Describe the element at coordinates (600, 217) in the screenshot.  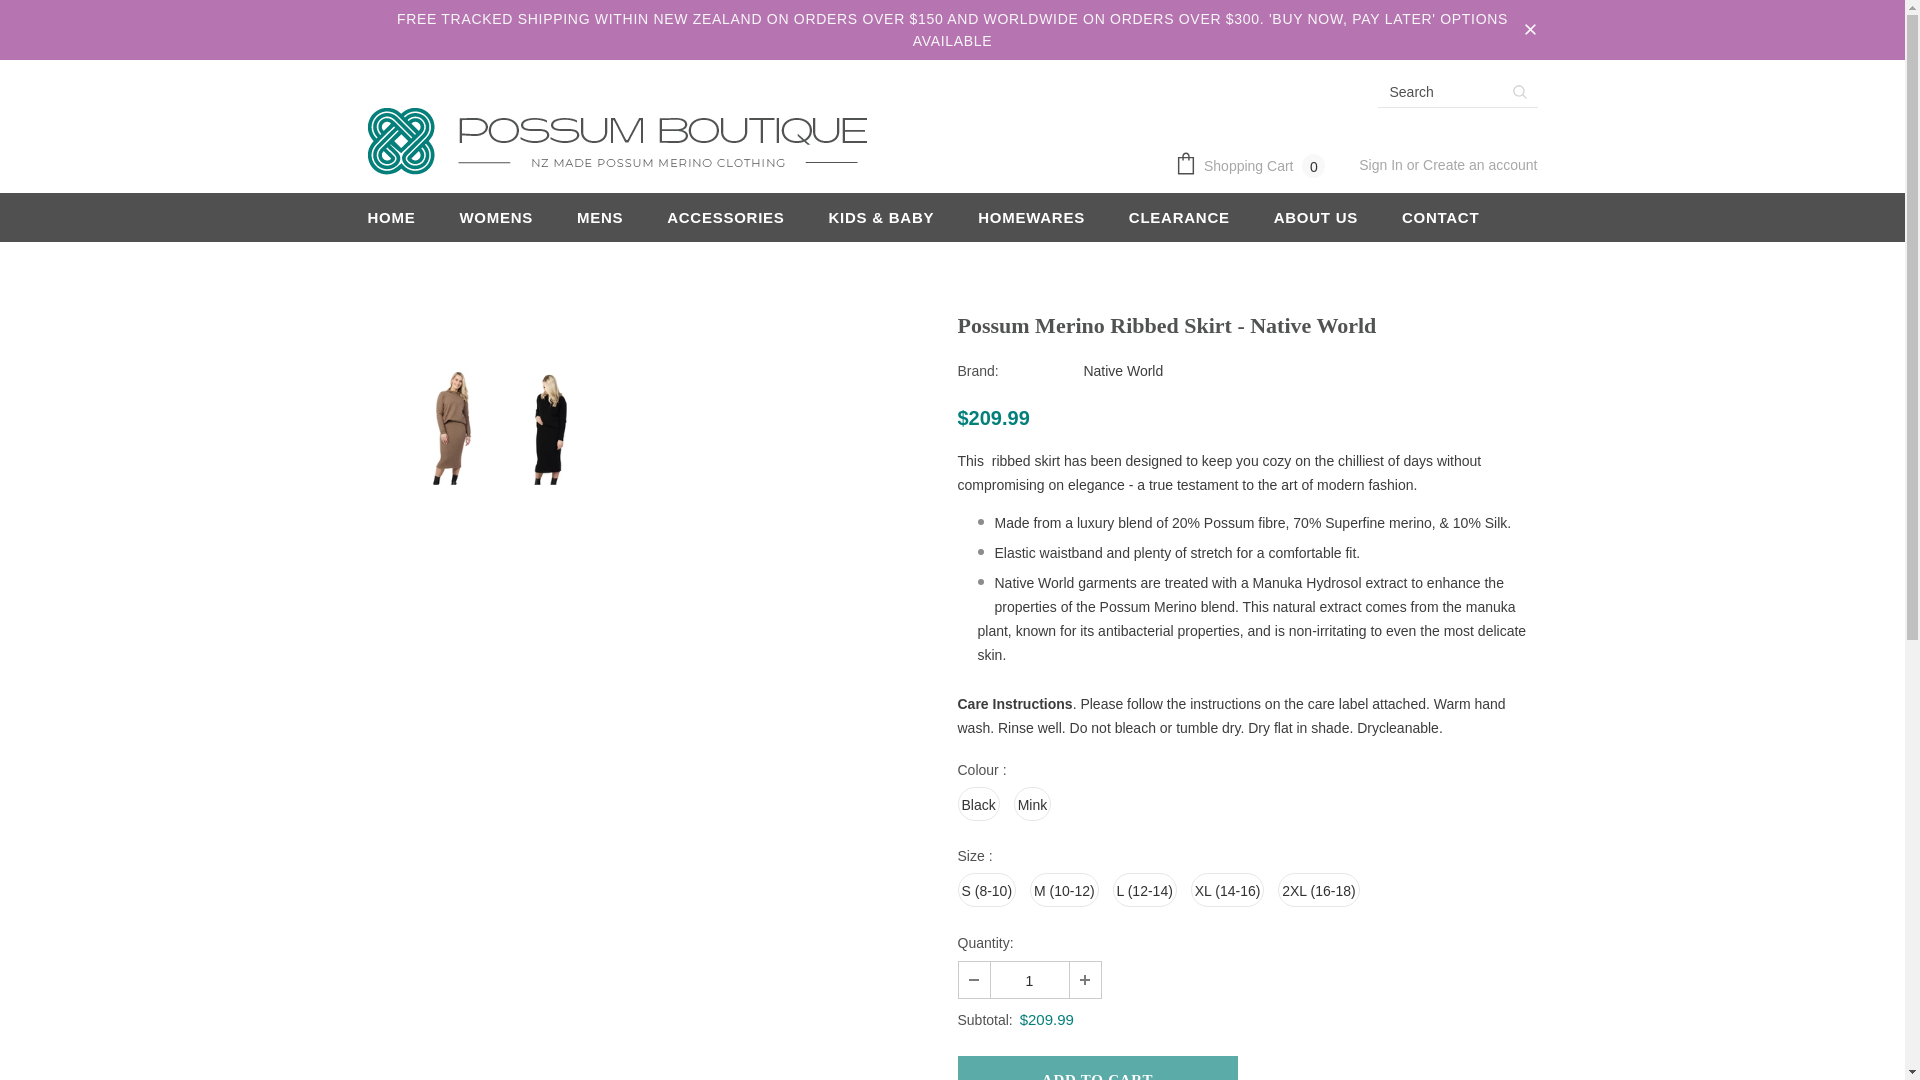
I see `MENS` at that location.